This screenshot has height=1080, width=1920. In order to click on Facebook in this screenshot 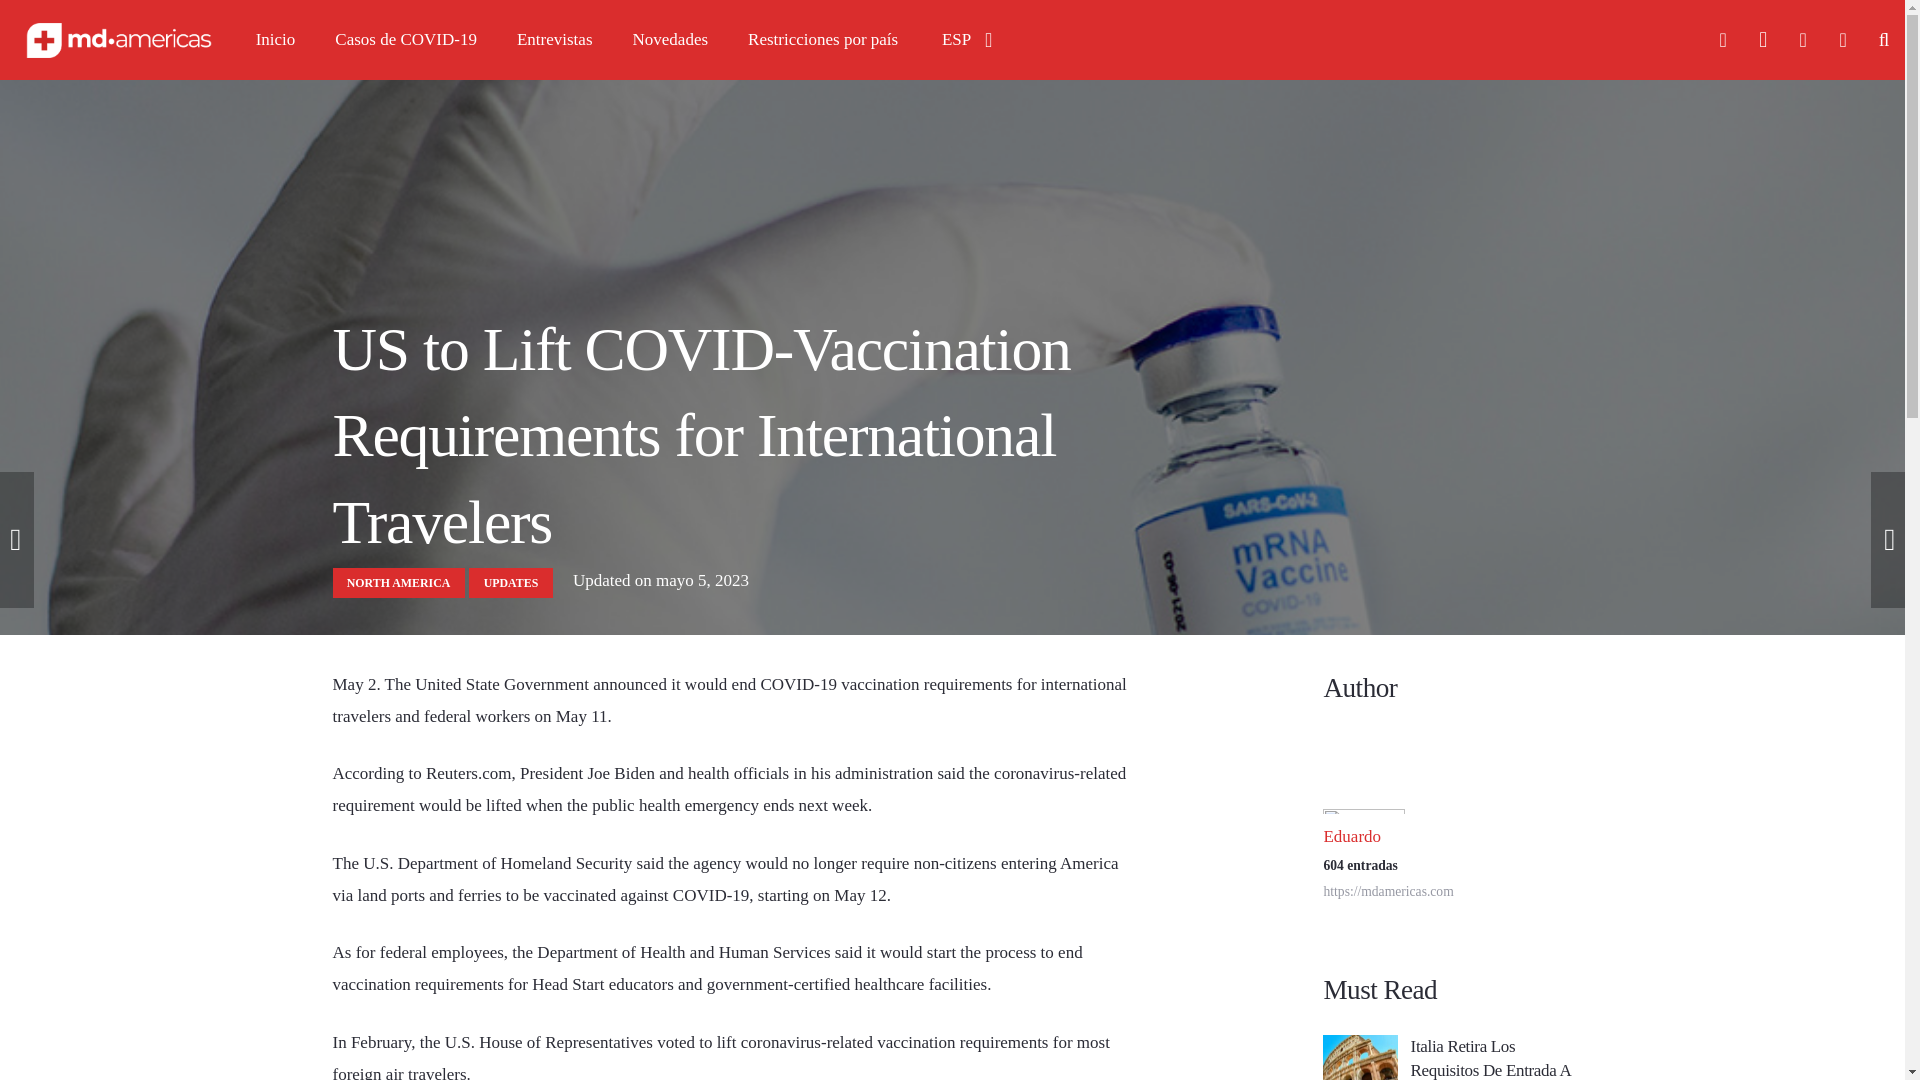, I will do `click(1723, 40)`.